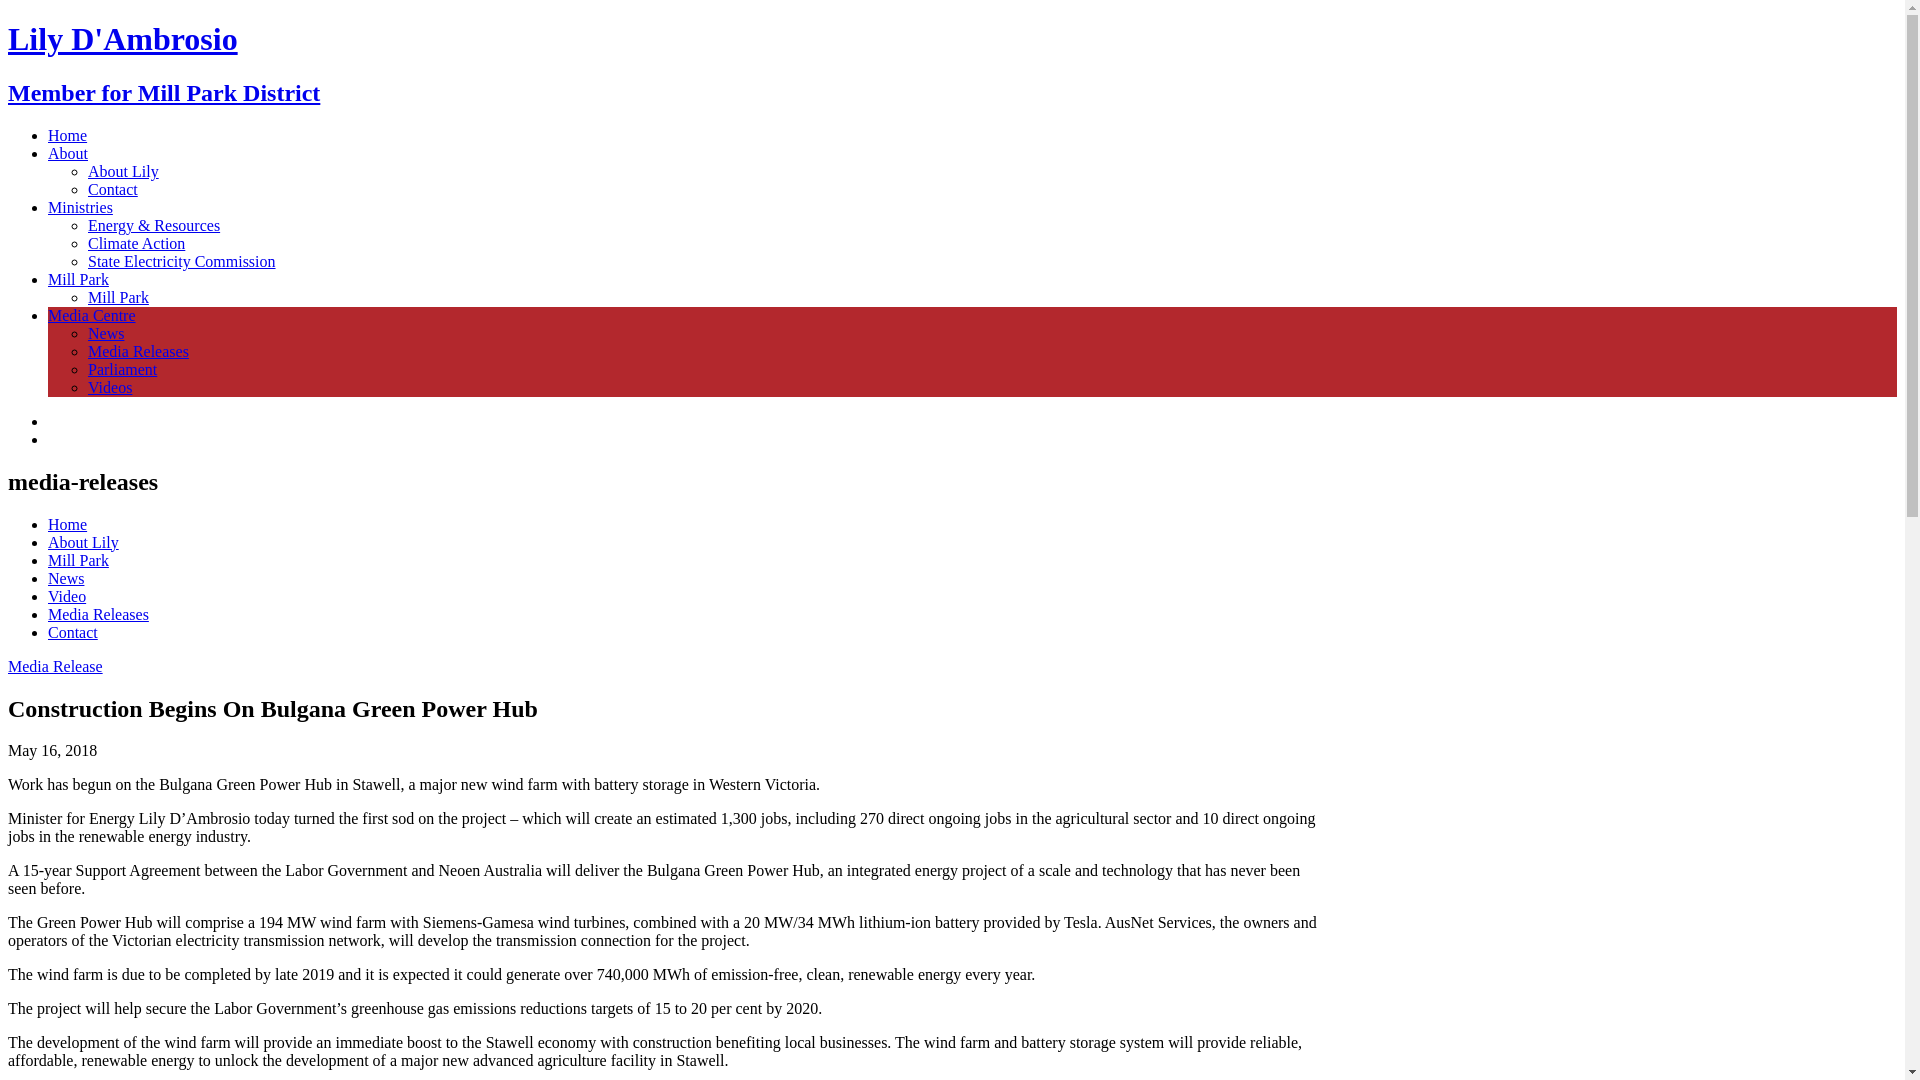 This screenshot has height=1080, width=1920. Describe the element at coordinates (78, 560) in the screenshot. I see `Mill Park` at that location.